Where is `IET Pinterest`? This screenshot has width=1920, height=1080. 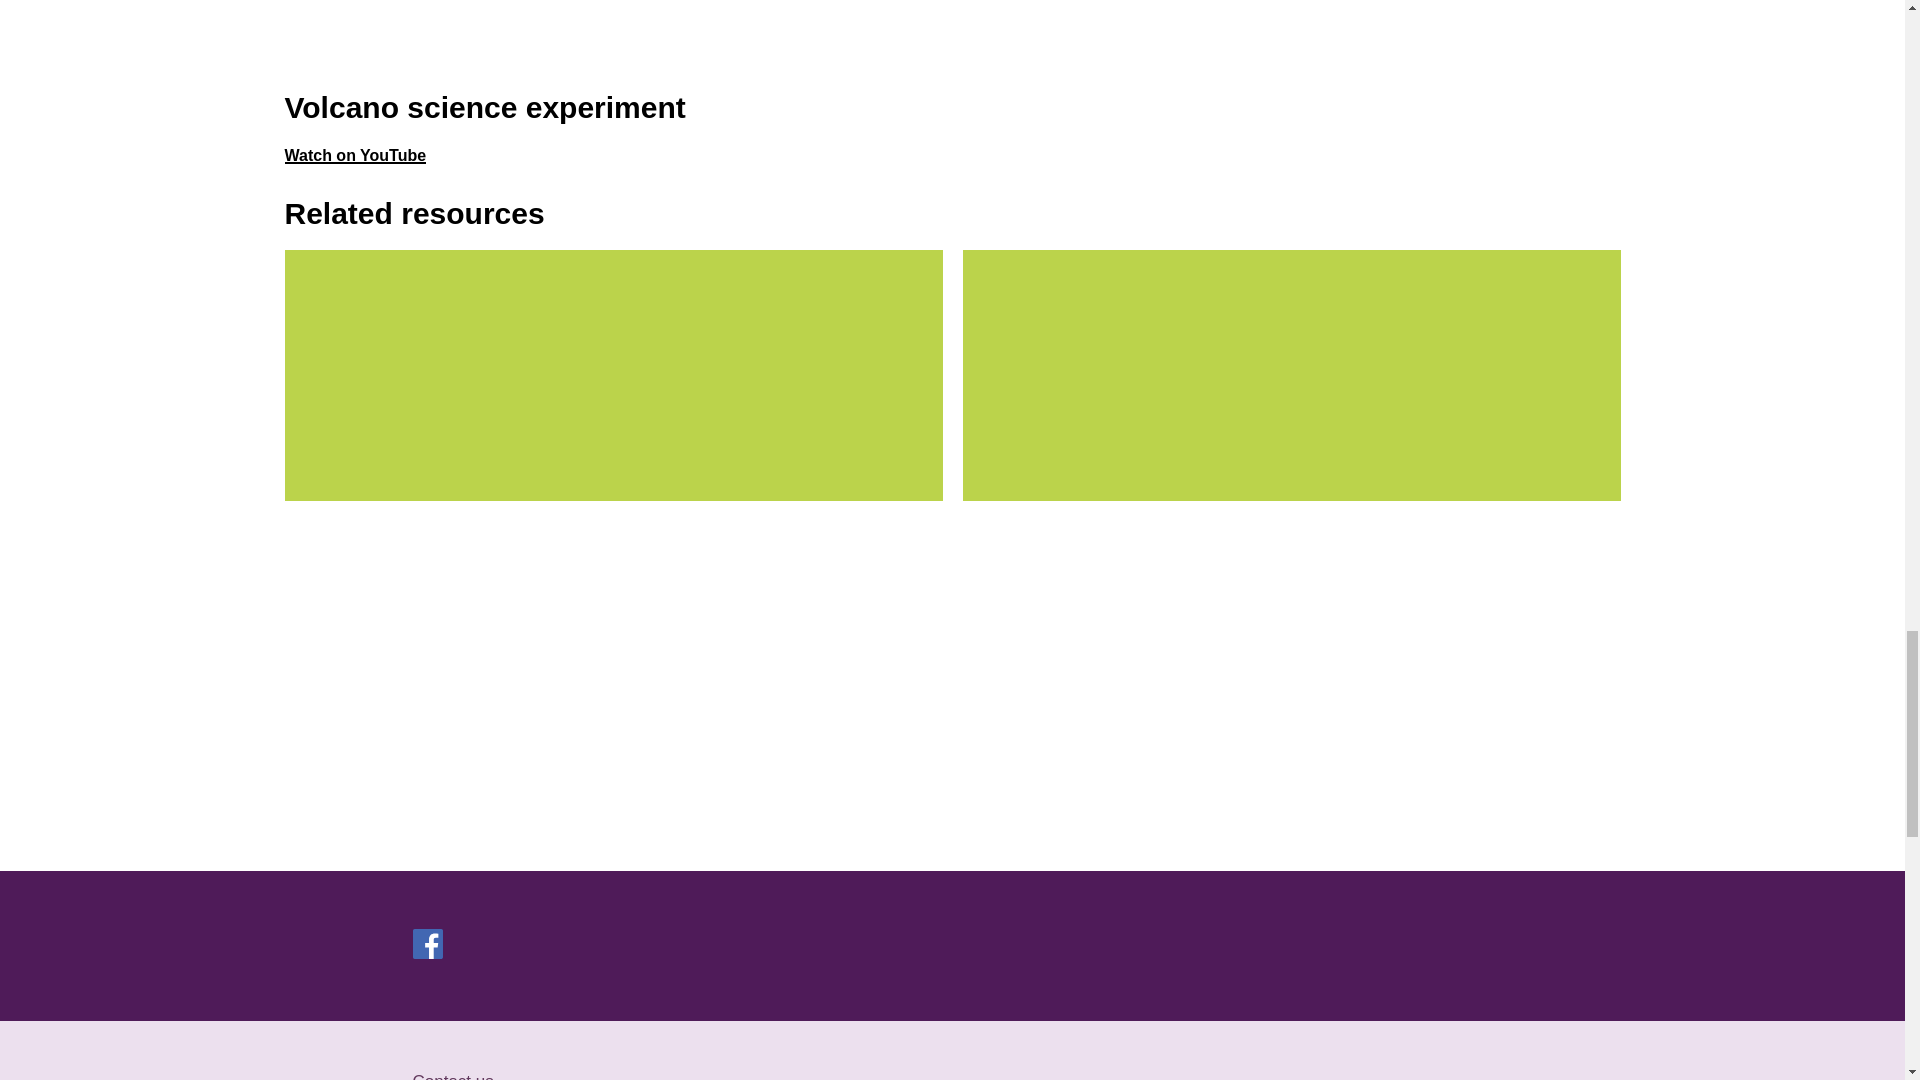
IET Pinterest is located at coordinates (546, 944).